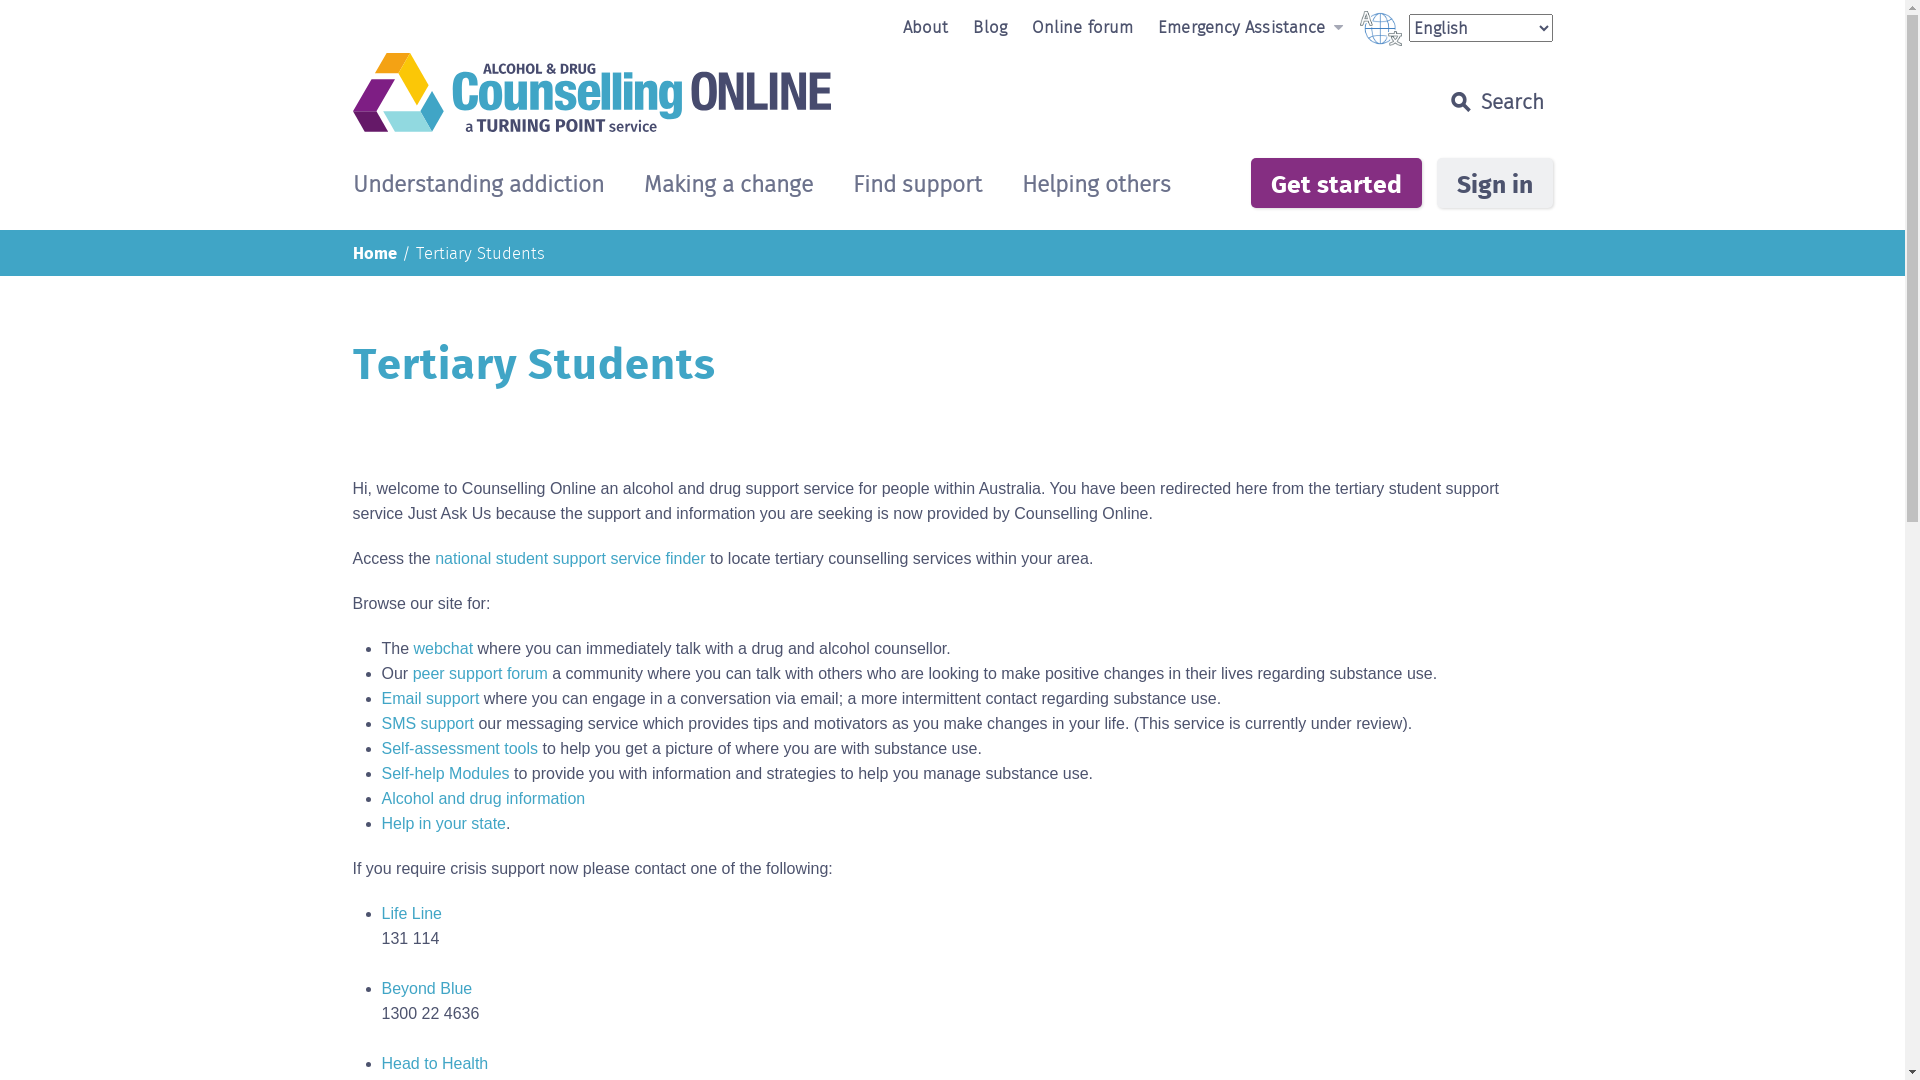 The height and width of the screenshot is (1080, 1920). Describe the element at coordinates (1096, 186) in the screenshot. I see `Helping others` at that location.